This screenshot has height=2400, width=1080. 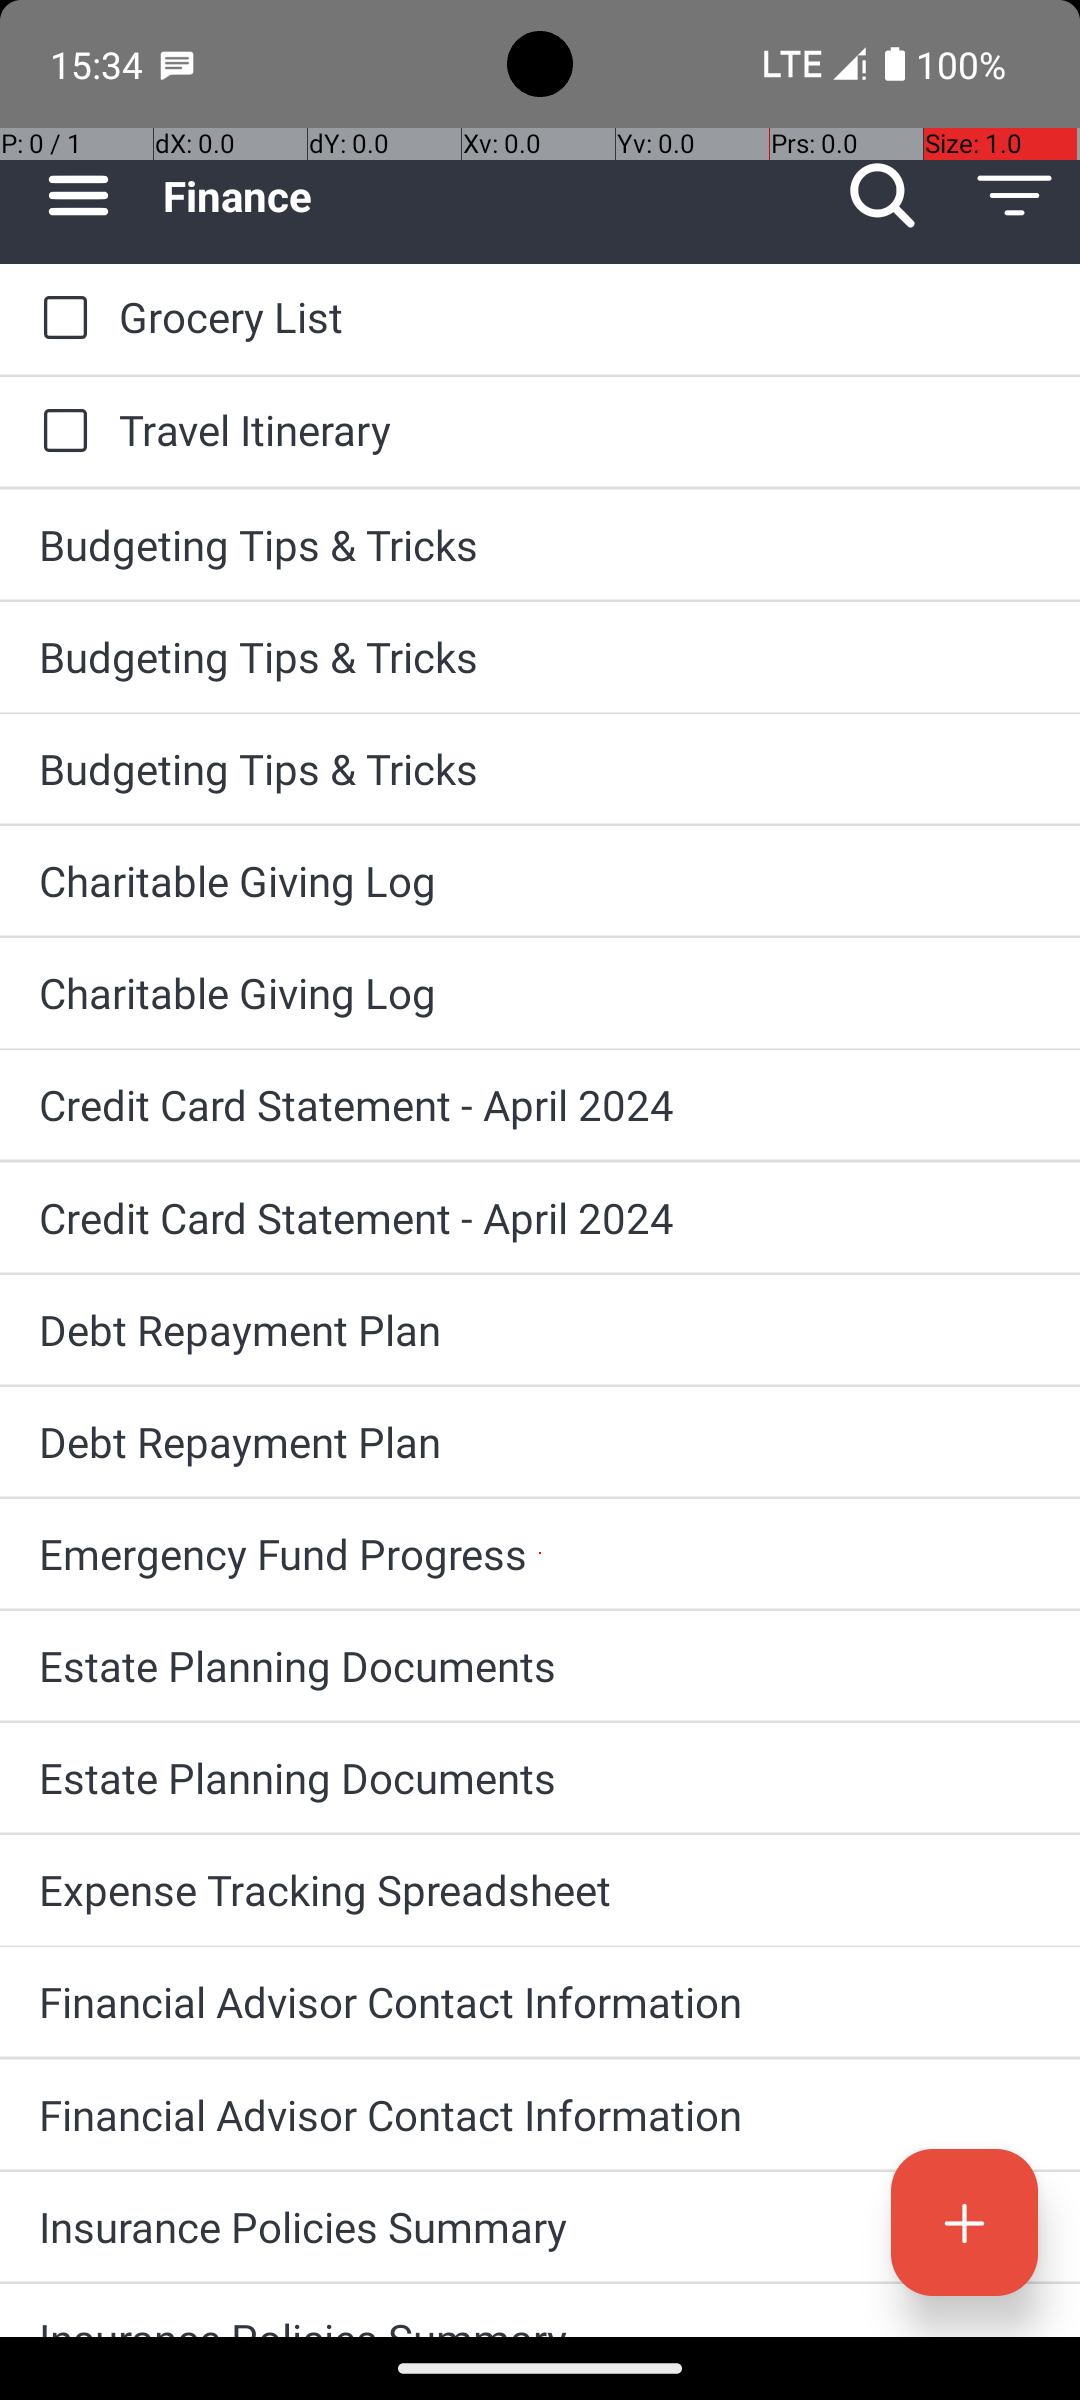 What do you see at coordinates (580, 430) in the screenshot?
I see `Travel Itinerary` at bounding box center [580, 430].